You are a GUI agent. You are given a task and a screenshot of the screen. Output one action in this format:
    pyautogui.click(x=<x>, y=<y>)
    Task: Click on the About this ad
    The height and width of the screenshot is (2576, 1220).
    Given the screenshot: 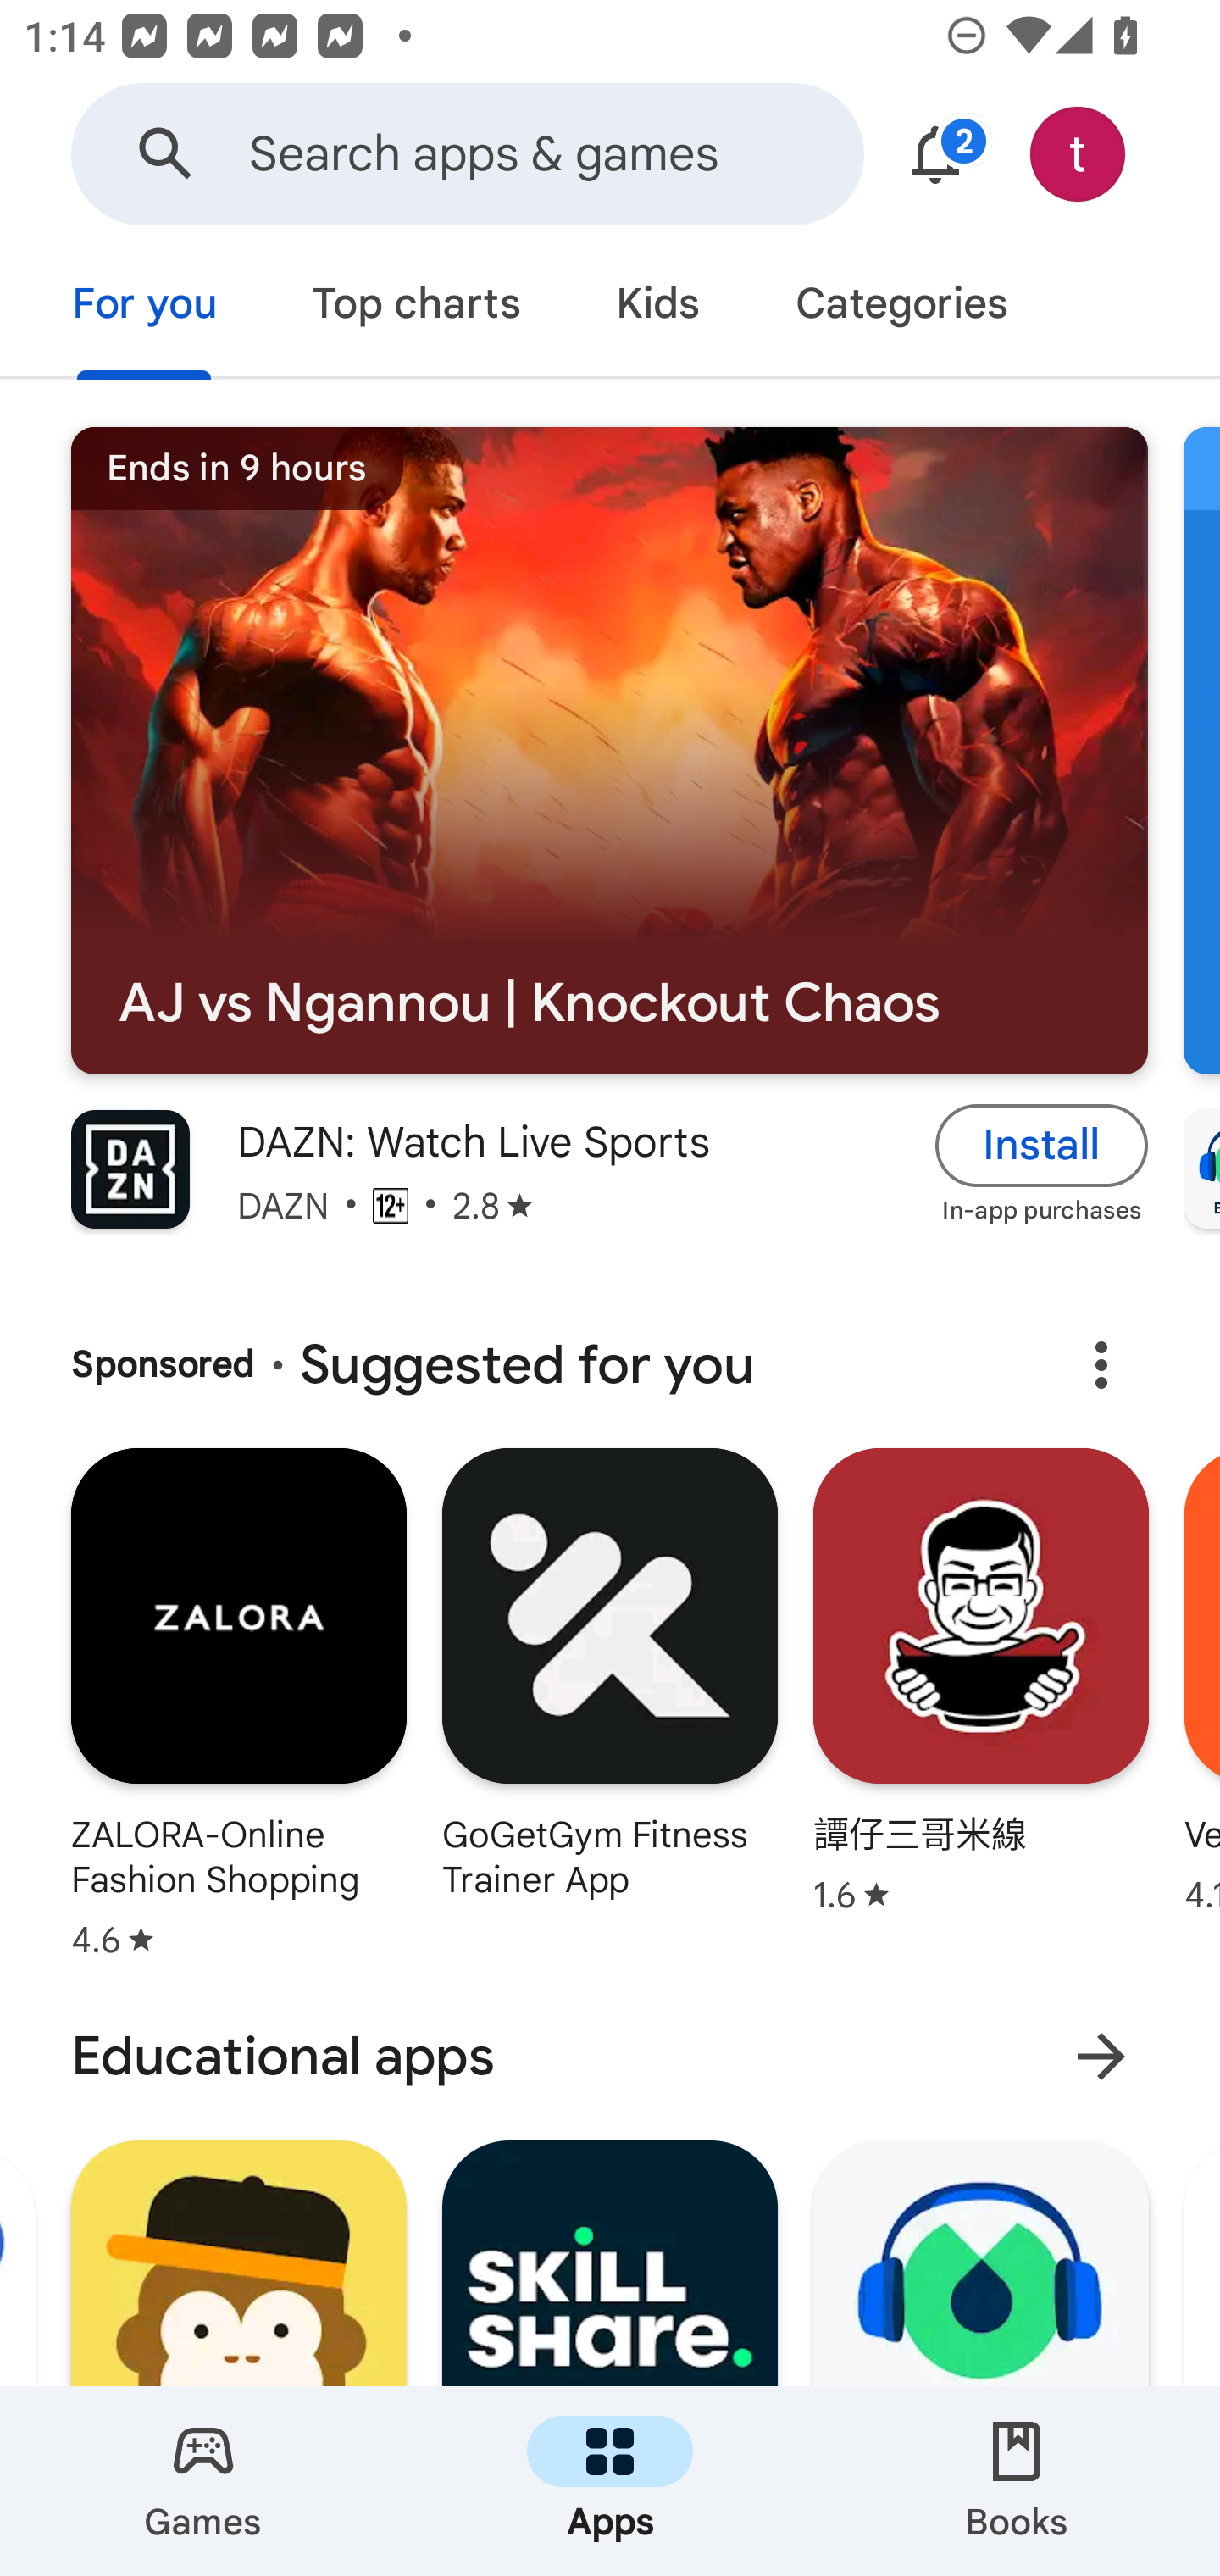 What is the action you would take?
    pyautogui.click(x=1101, y=1365)
    